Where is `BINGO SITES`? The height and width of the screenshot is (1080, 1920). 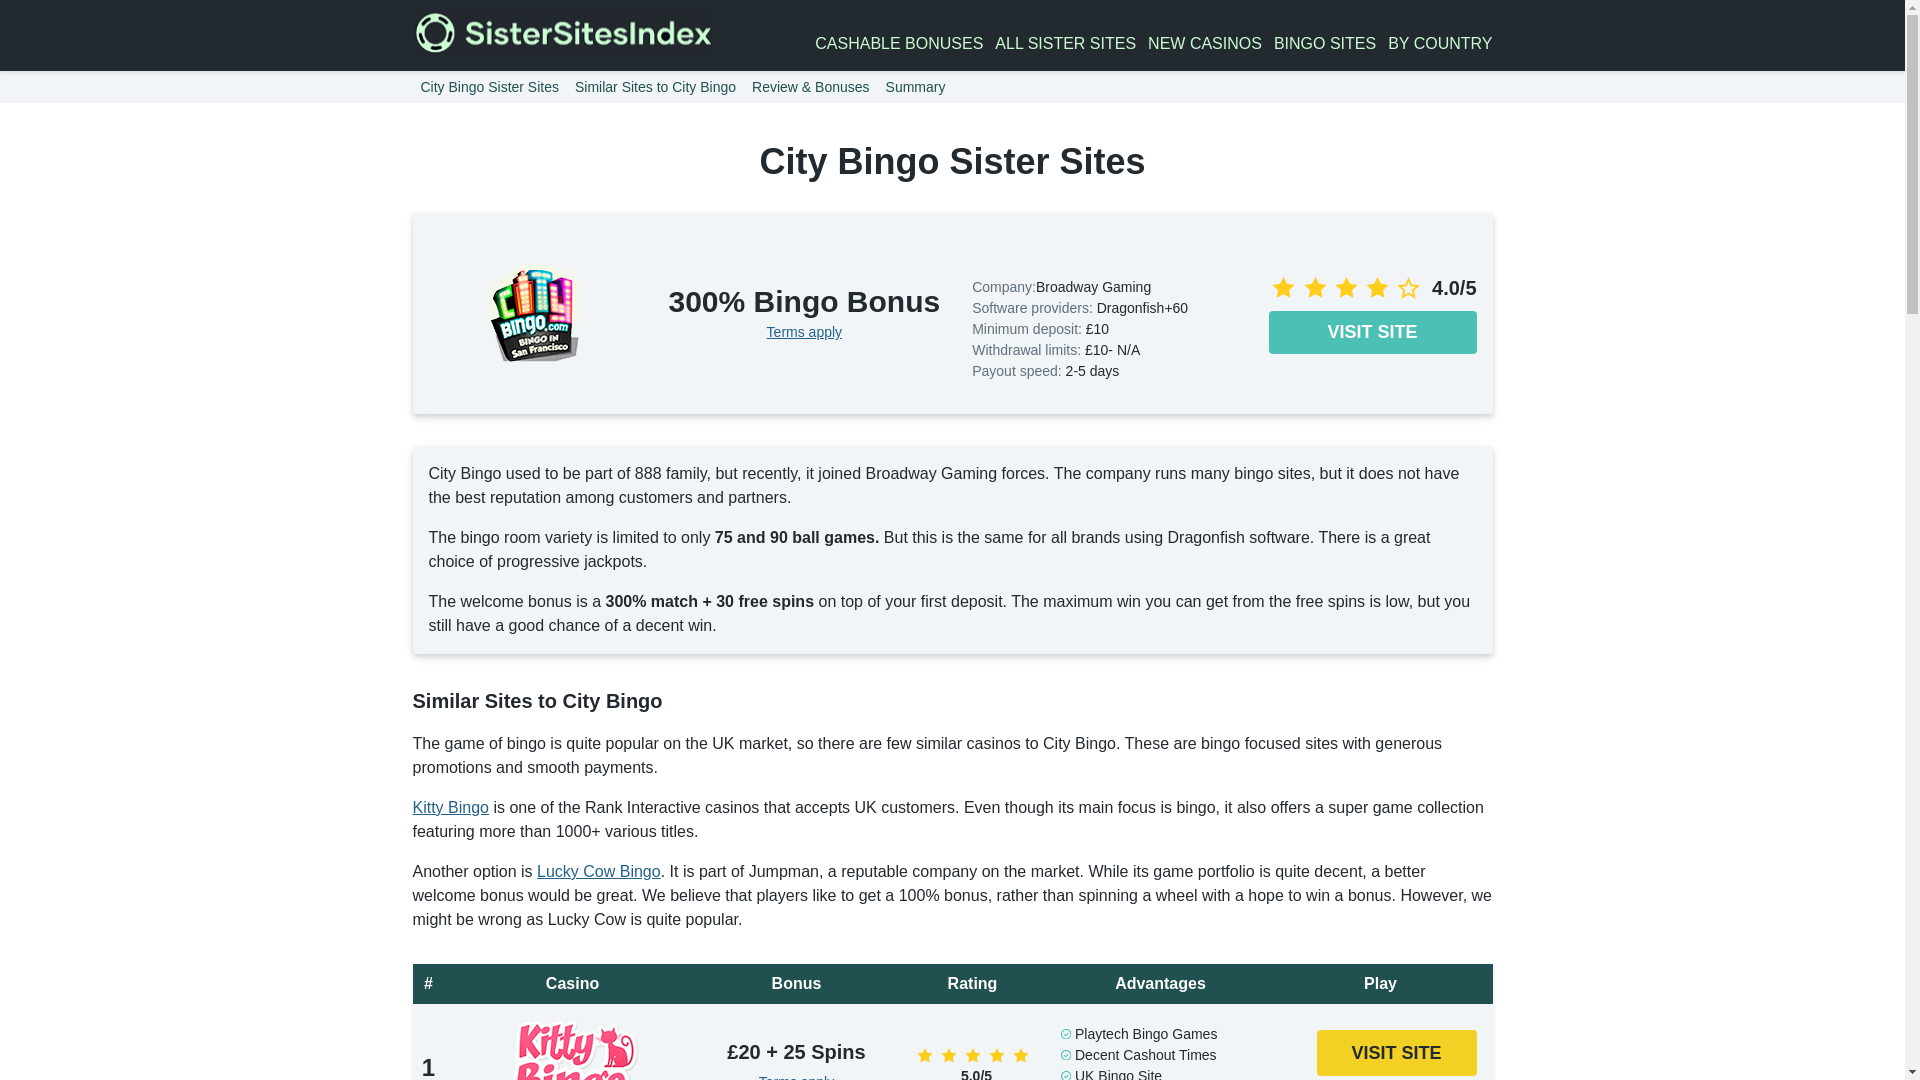 BINGO SITES is located at coordinates (1325, 44).